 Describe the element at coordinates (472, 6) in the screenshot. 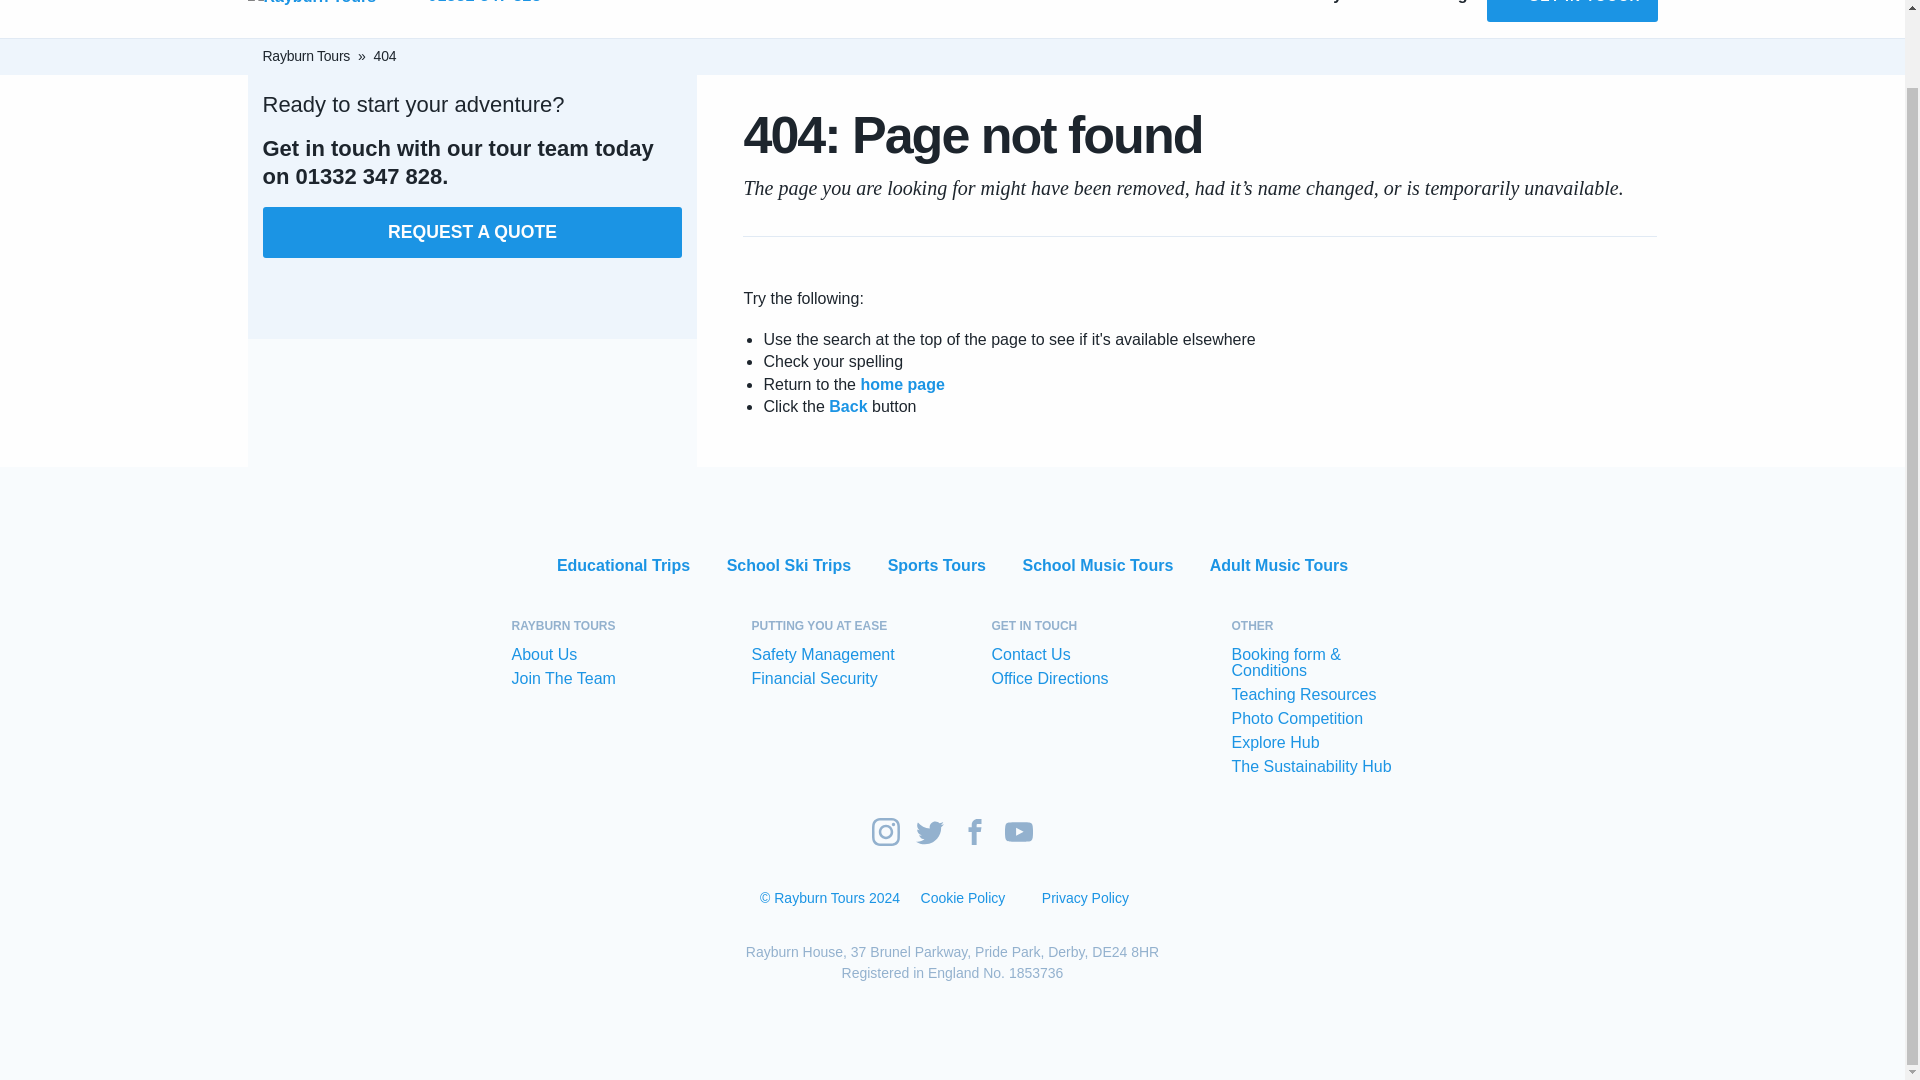

I see `Safety` at that location.